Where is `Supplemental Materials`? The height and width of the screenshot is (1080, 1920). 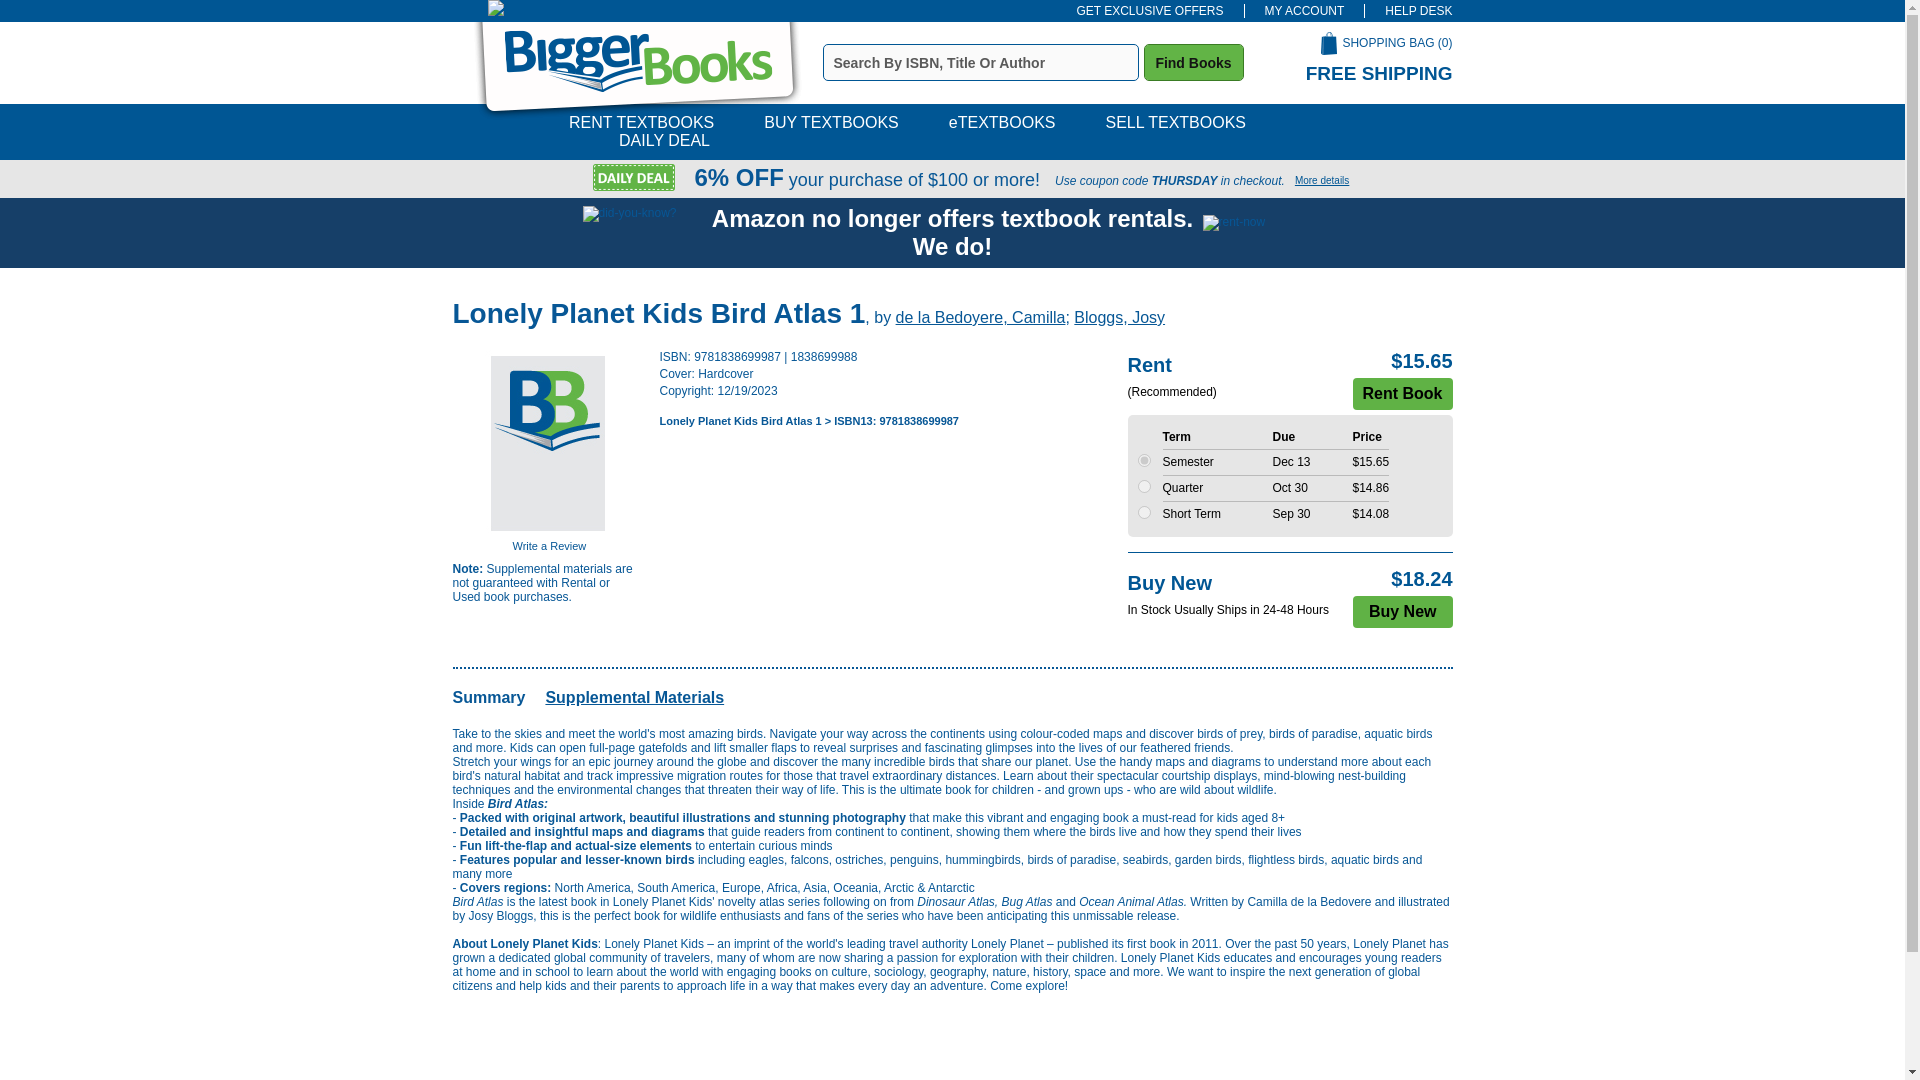
Supplemental Materials is located at coordinates (634, 698).